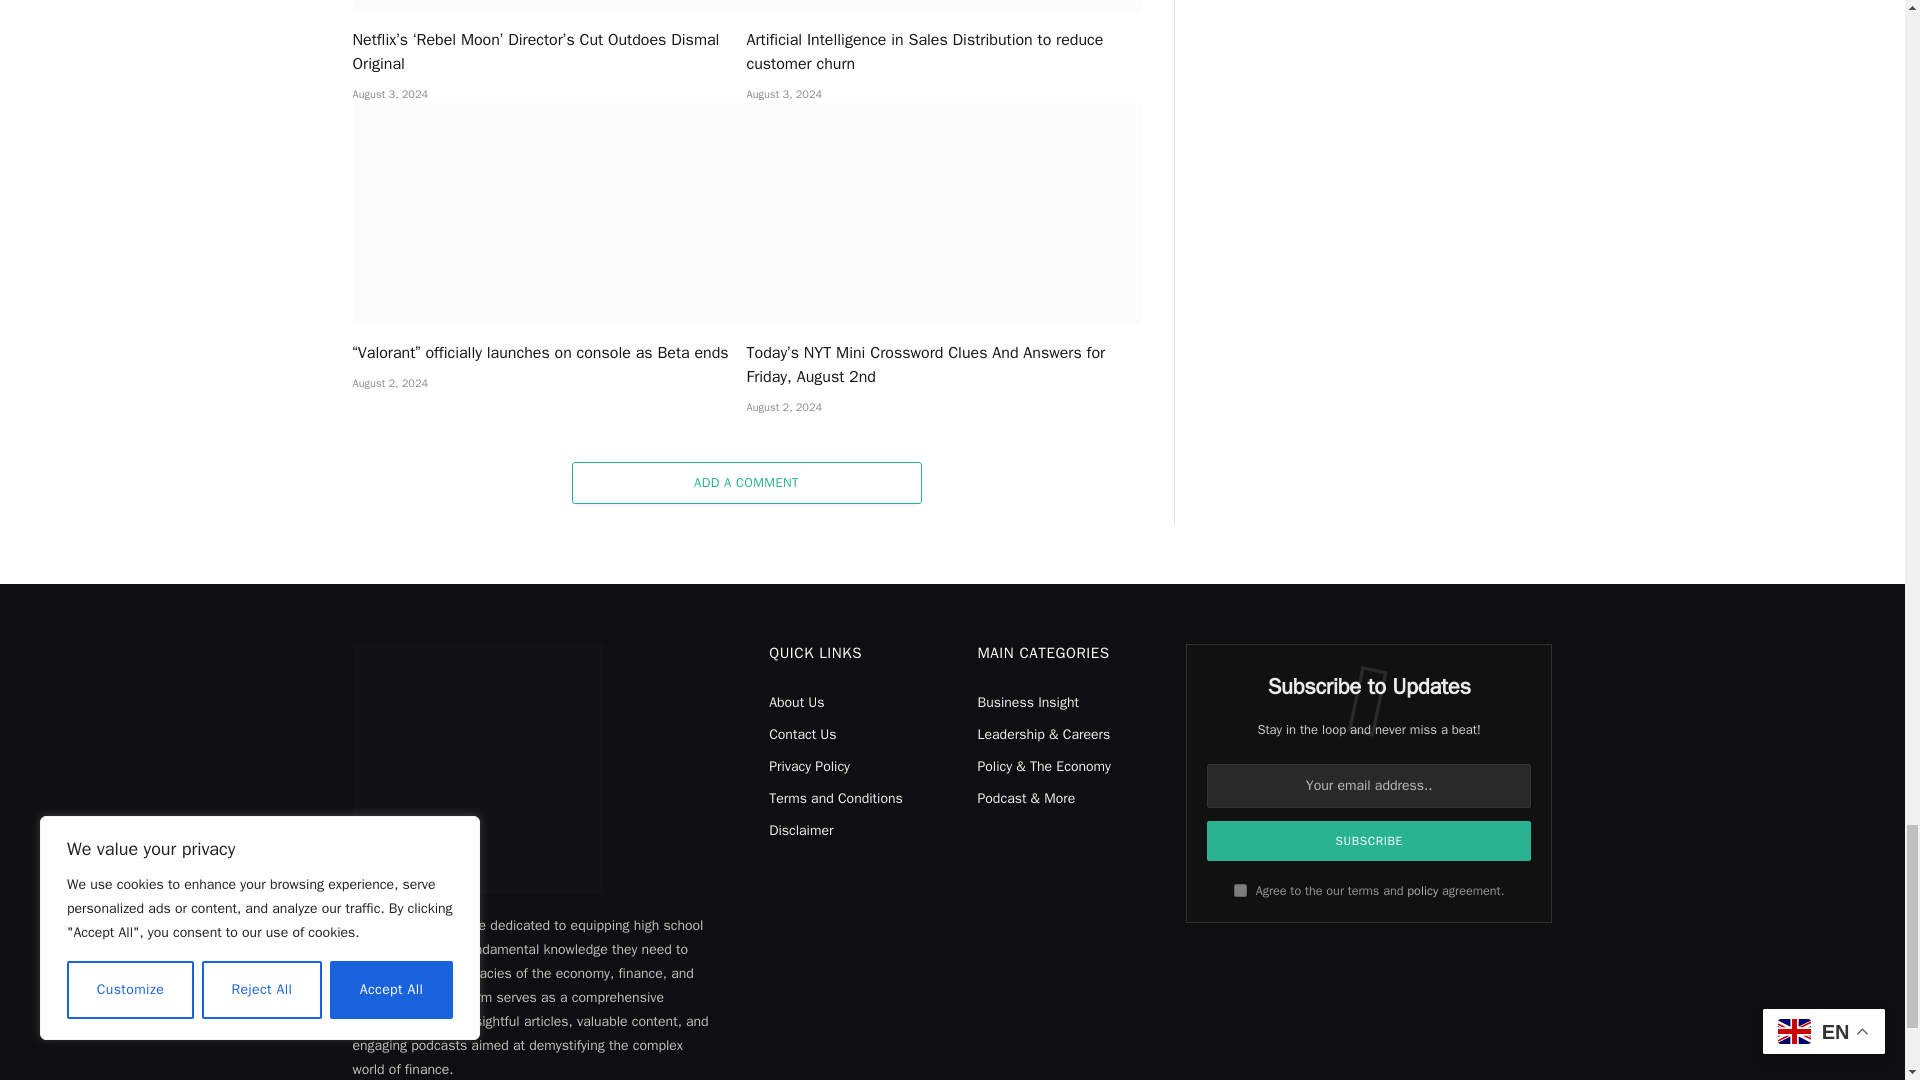 This screenshot has width=1920, height=1080. Describe the element at coordinates (1240, 890) in the screenshot. I see `on` at that location.